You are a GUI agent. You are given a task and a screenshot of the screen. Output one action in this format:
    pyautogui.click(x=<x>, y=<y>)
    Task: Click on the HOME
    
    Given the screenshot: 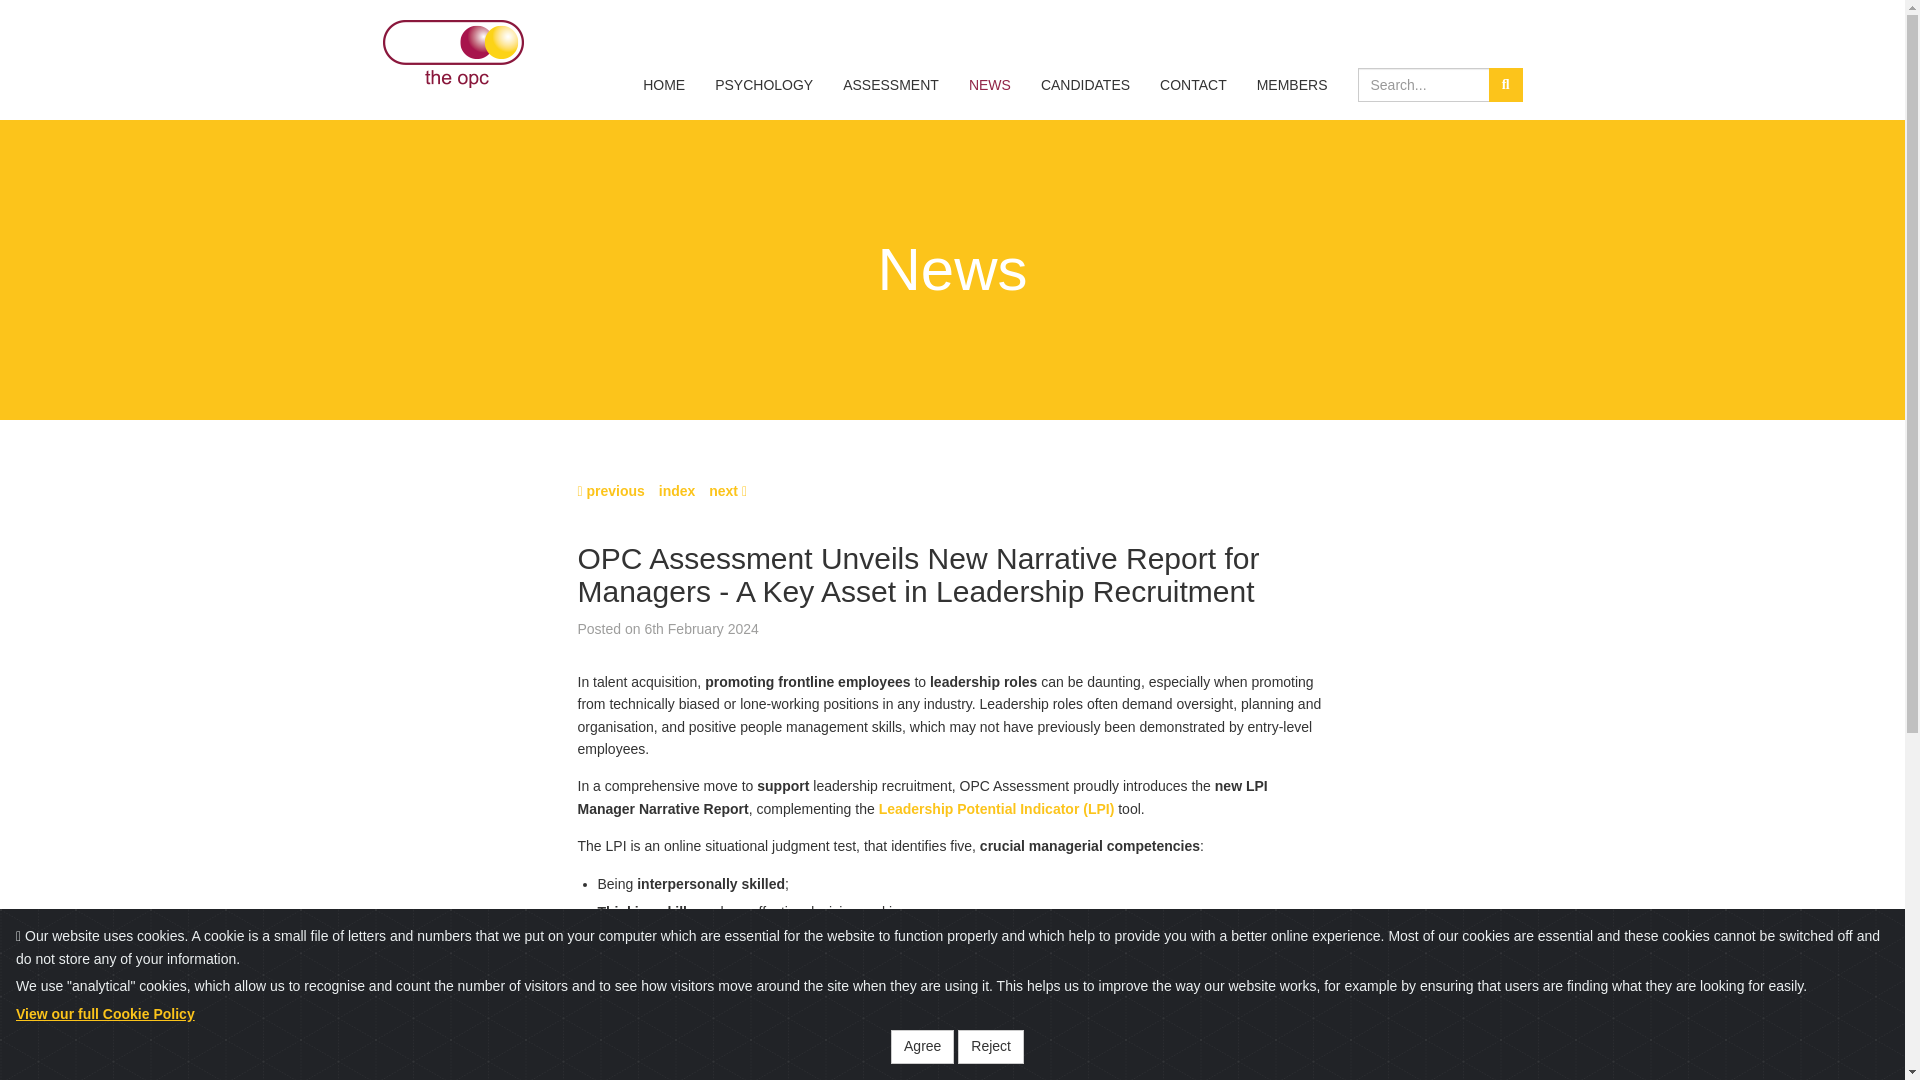 What is the action you would take?
    pyautogui.click(x=664, y=84)
    